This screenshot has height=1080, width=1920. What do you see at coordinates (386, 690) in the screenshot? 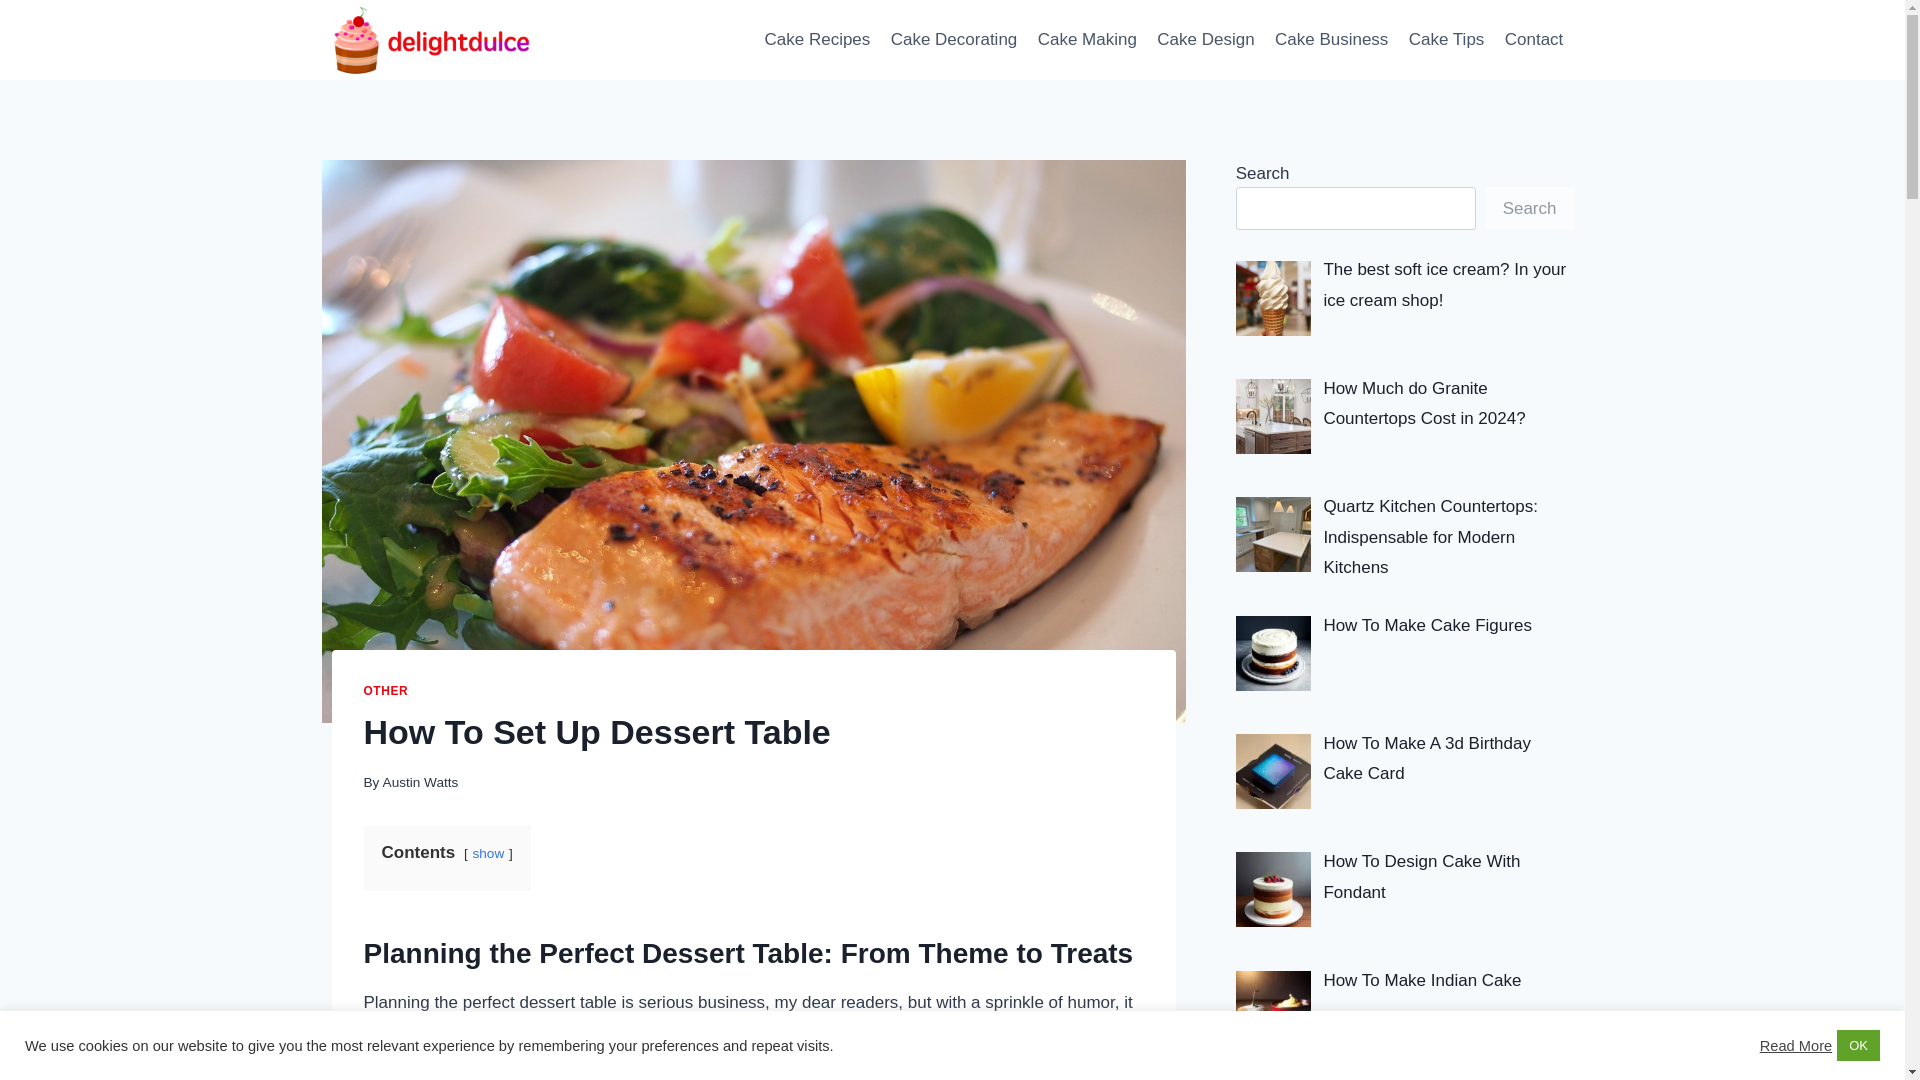
I see `OTHER` at bounding box center [386, 690].